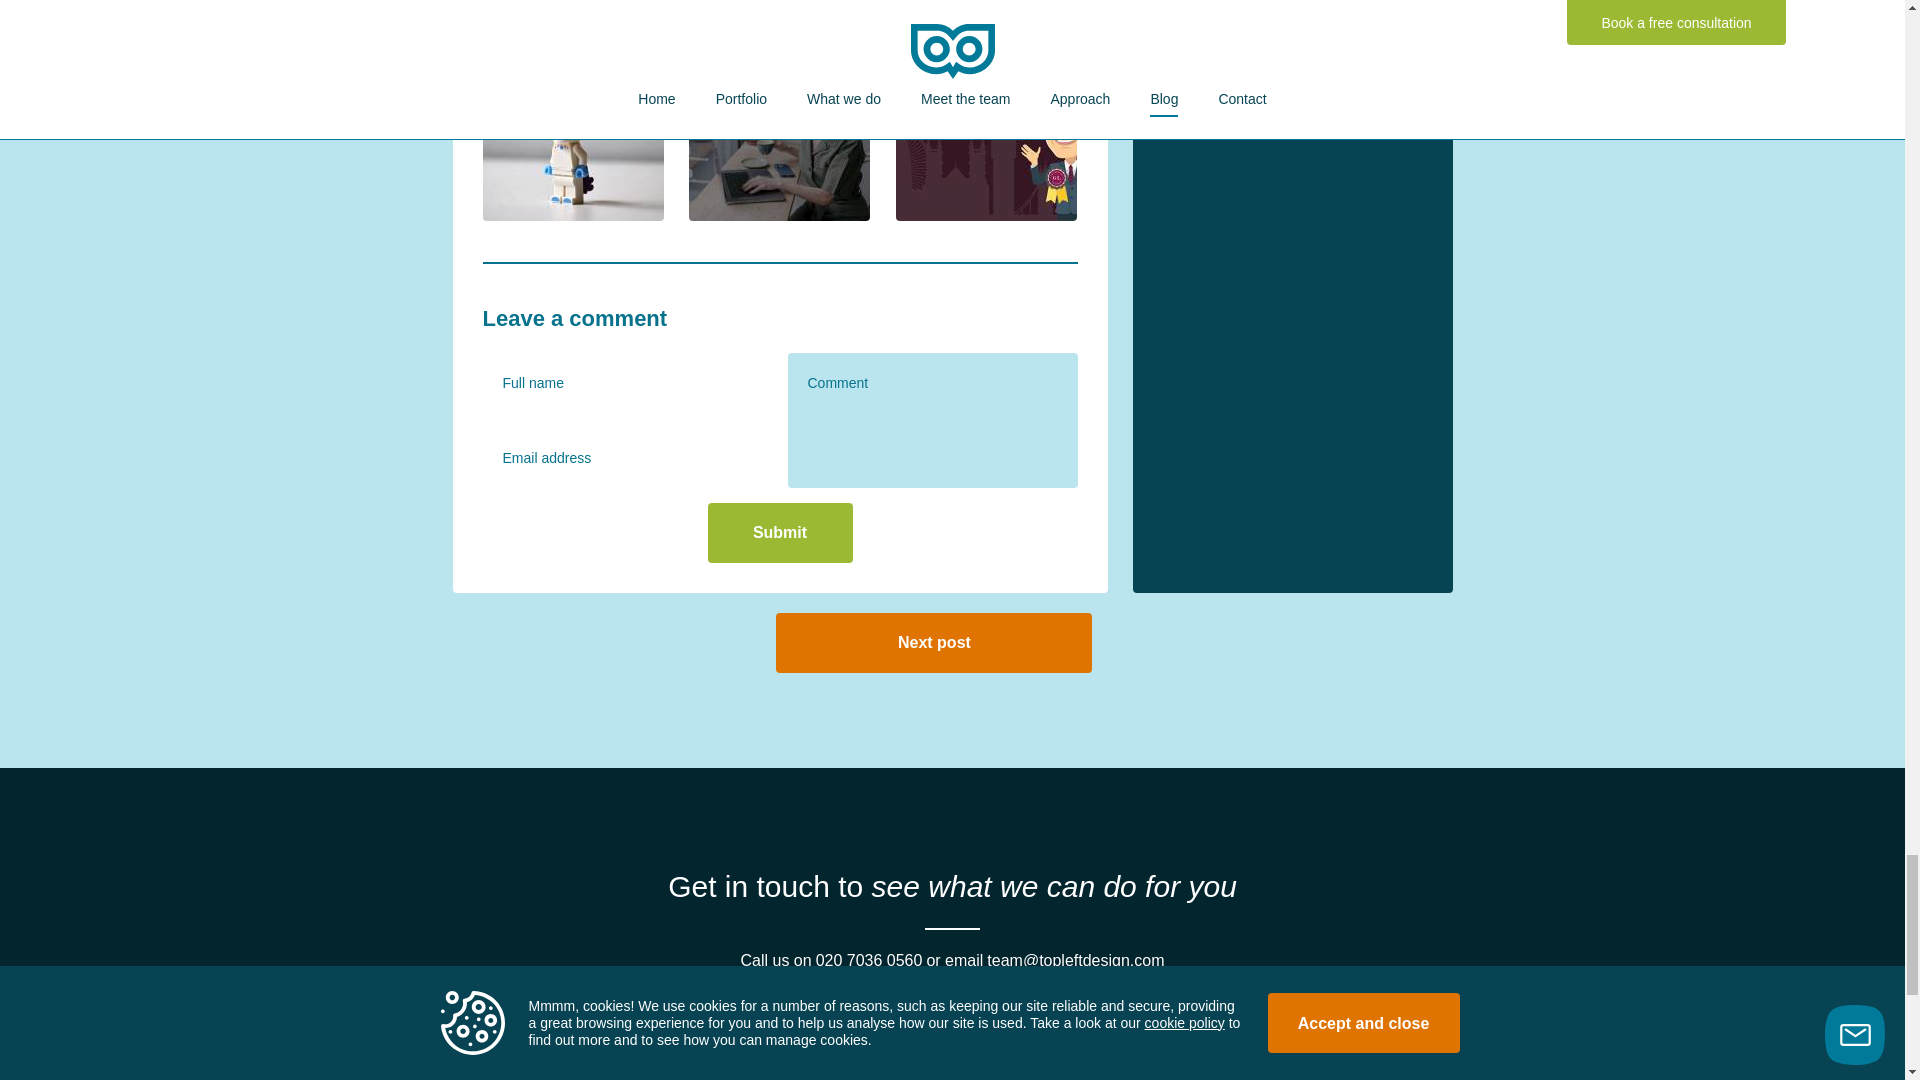 The image size is (1920, 1080). What do you see at coordinates (934, 642) in the screenshot?
I see `Next post` at bounding box center [934, 642].